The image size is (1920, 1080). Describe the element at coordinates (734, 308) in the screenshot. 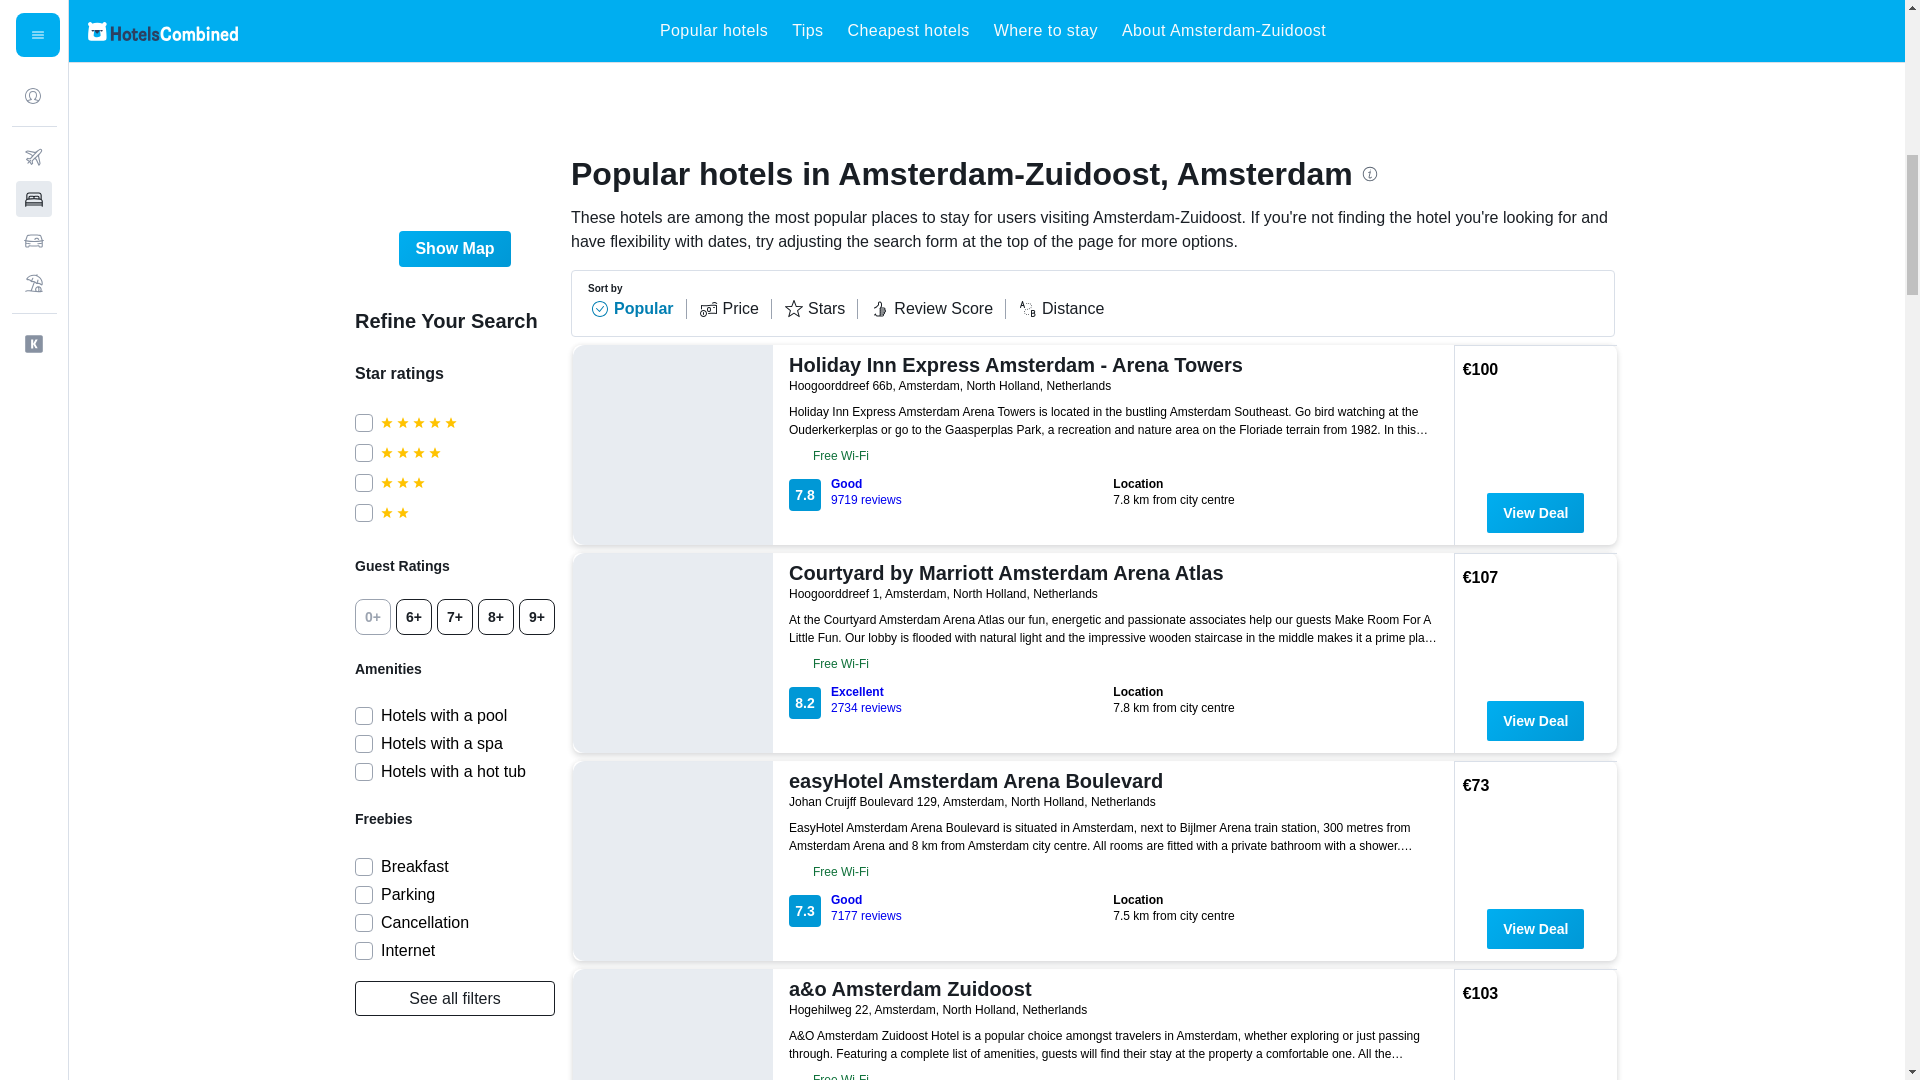

I see `Price` at that location.